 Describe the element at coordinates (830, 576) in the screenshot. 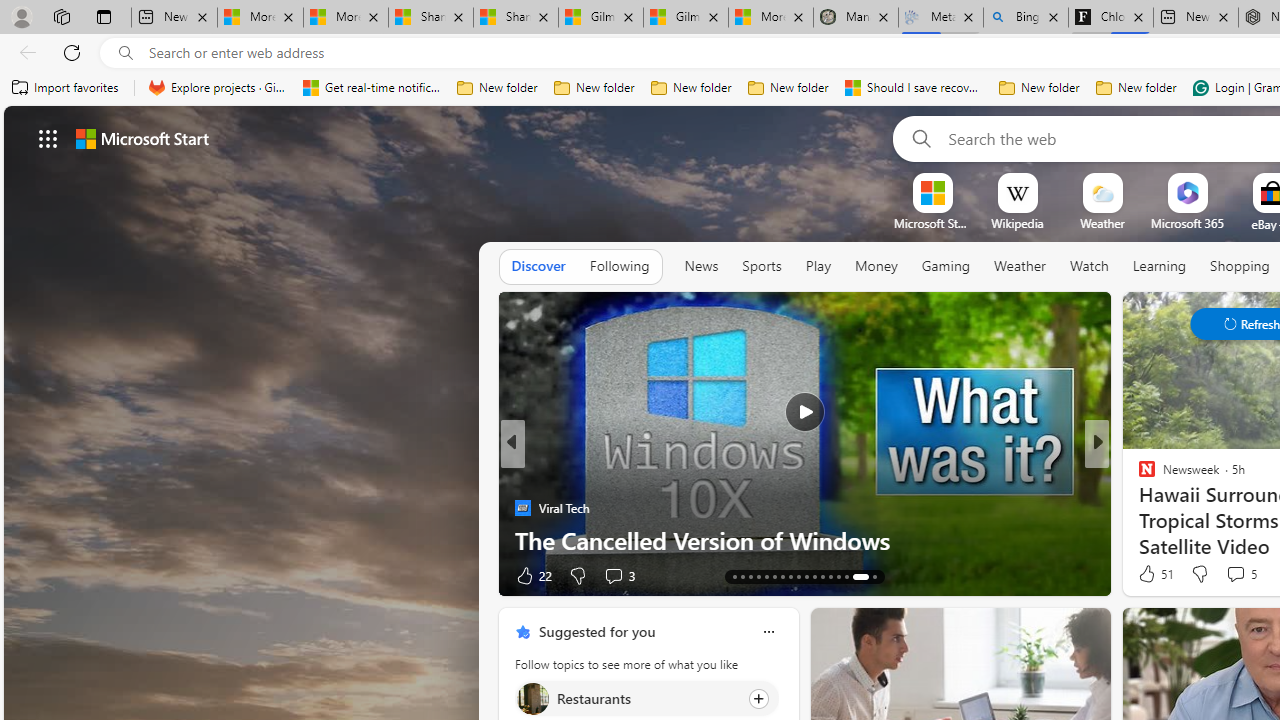

I see `AutomationID: tab-29` at that location.